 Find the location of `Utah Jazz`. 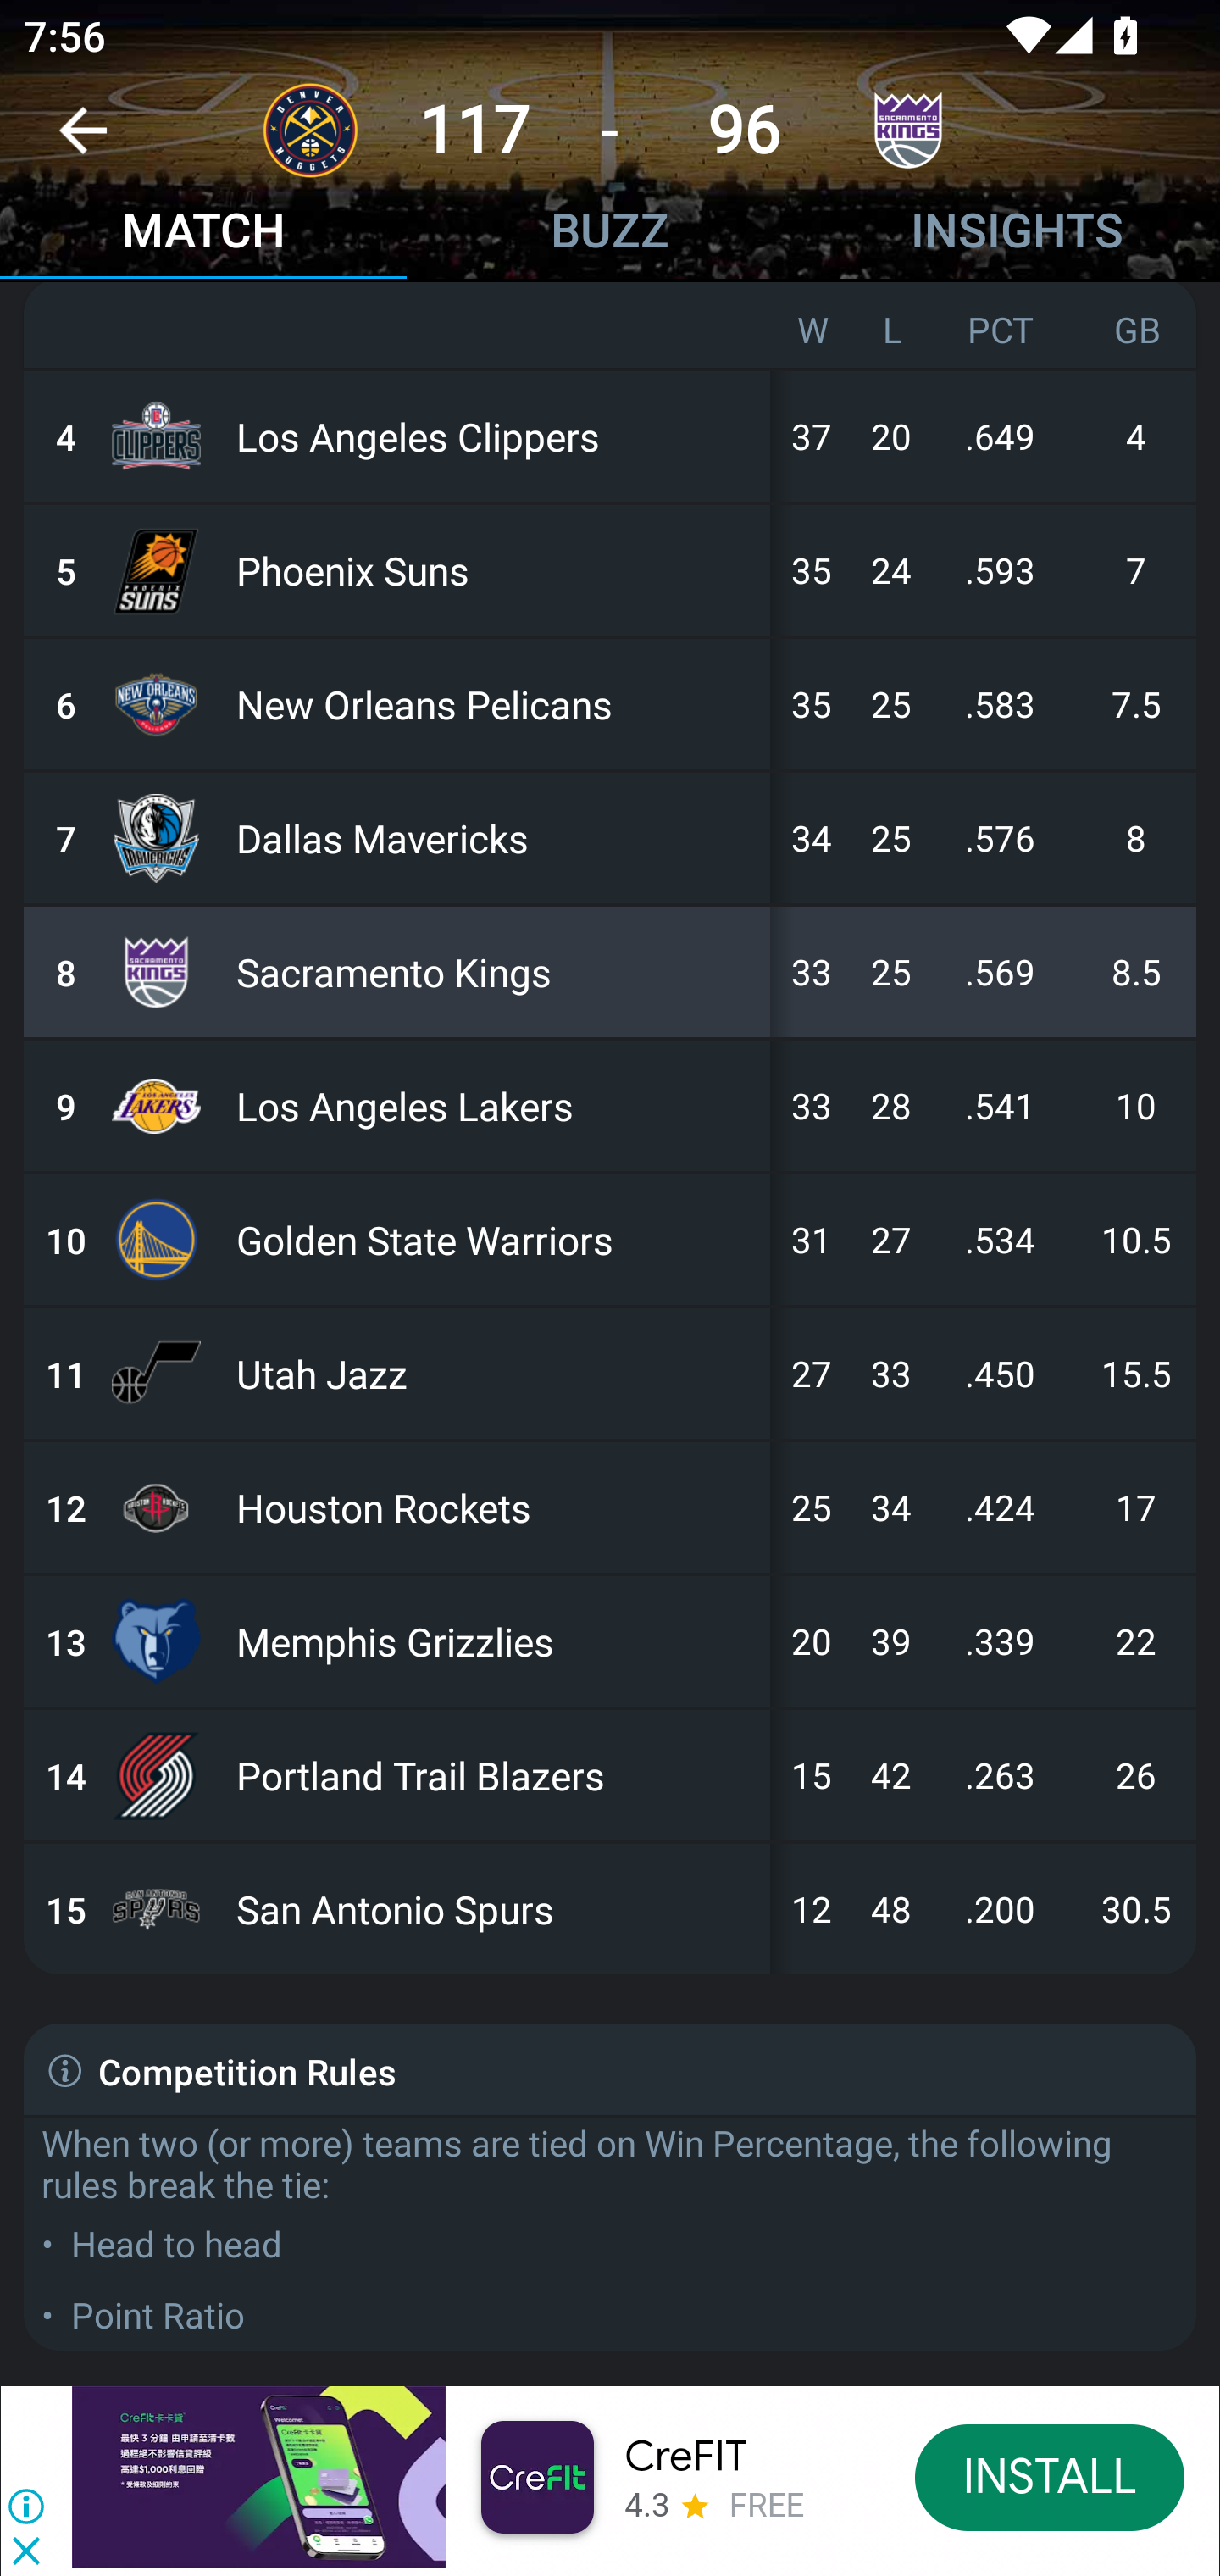

Utah Jazz is located at coordinates (496, 1374).